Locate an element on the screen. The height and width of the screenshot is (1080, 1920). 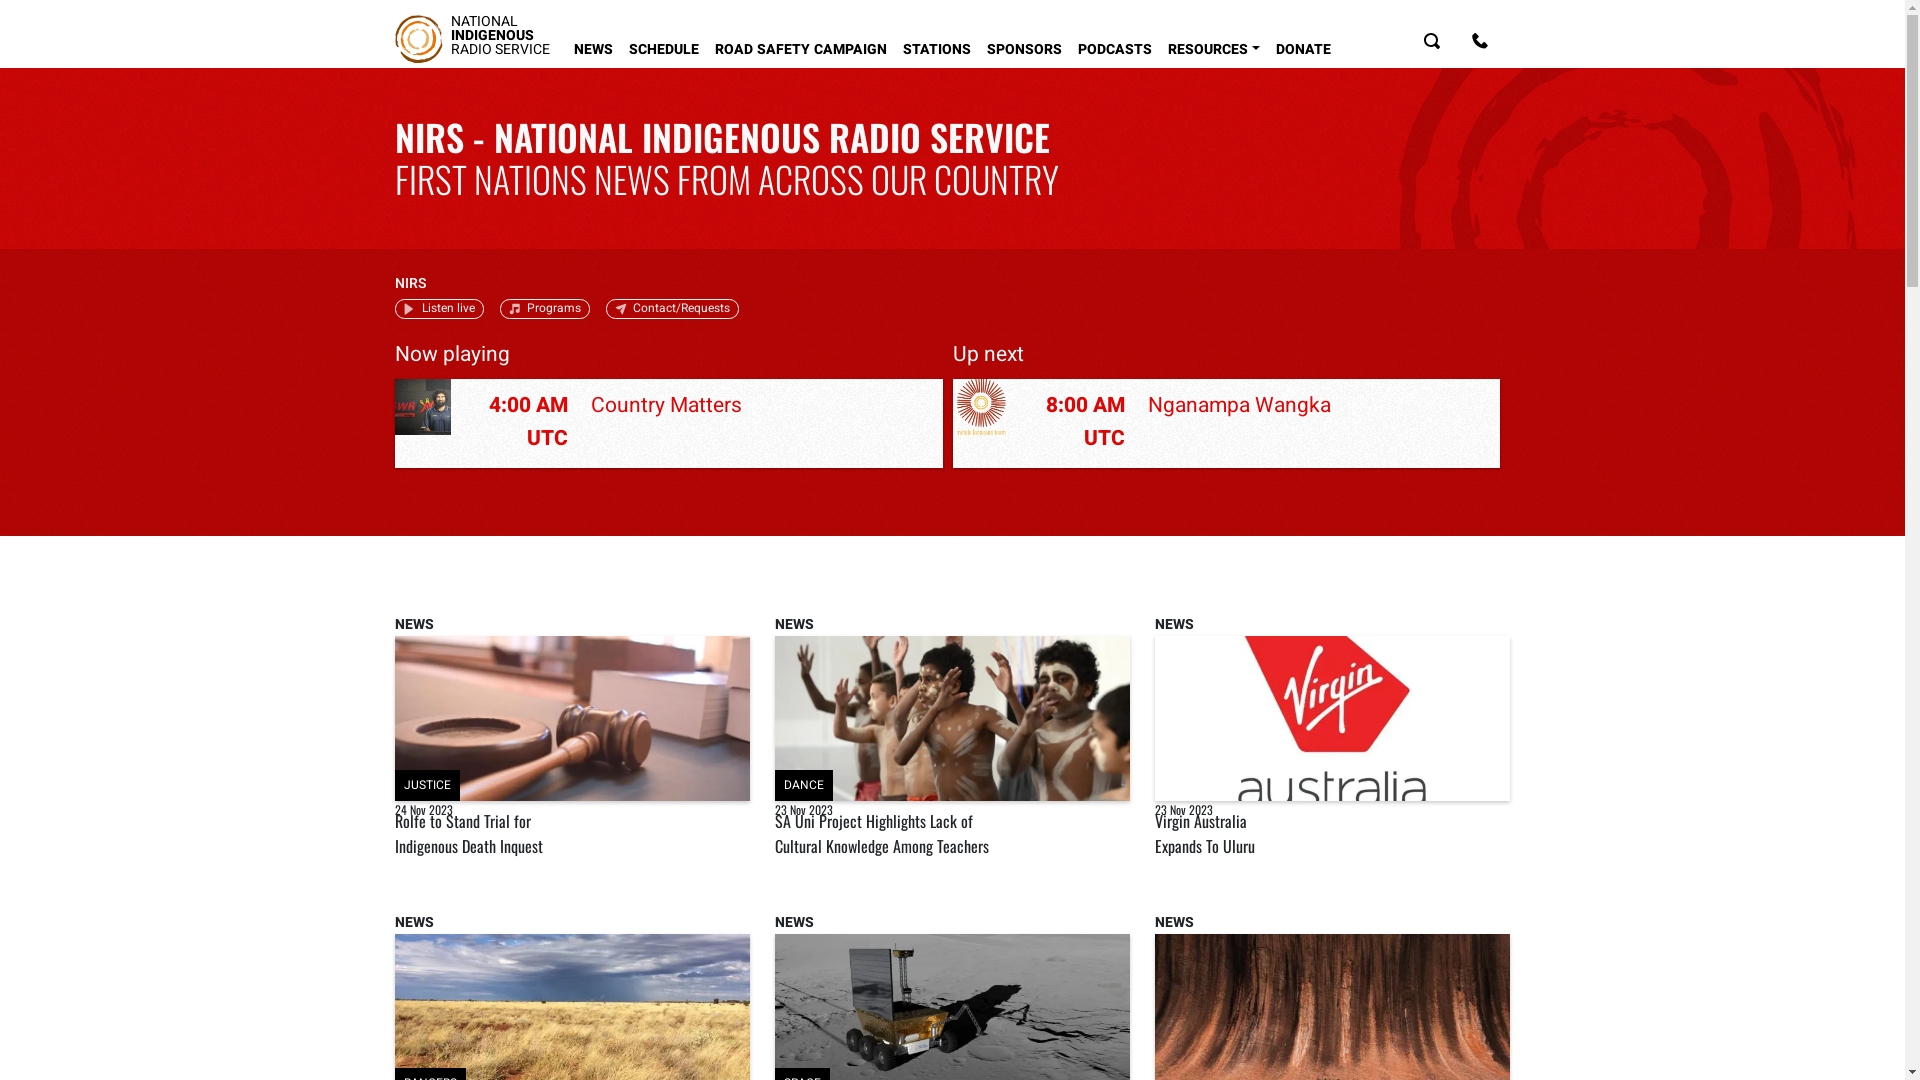
STATIONS is located at coordinates (937, 46).